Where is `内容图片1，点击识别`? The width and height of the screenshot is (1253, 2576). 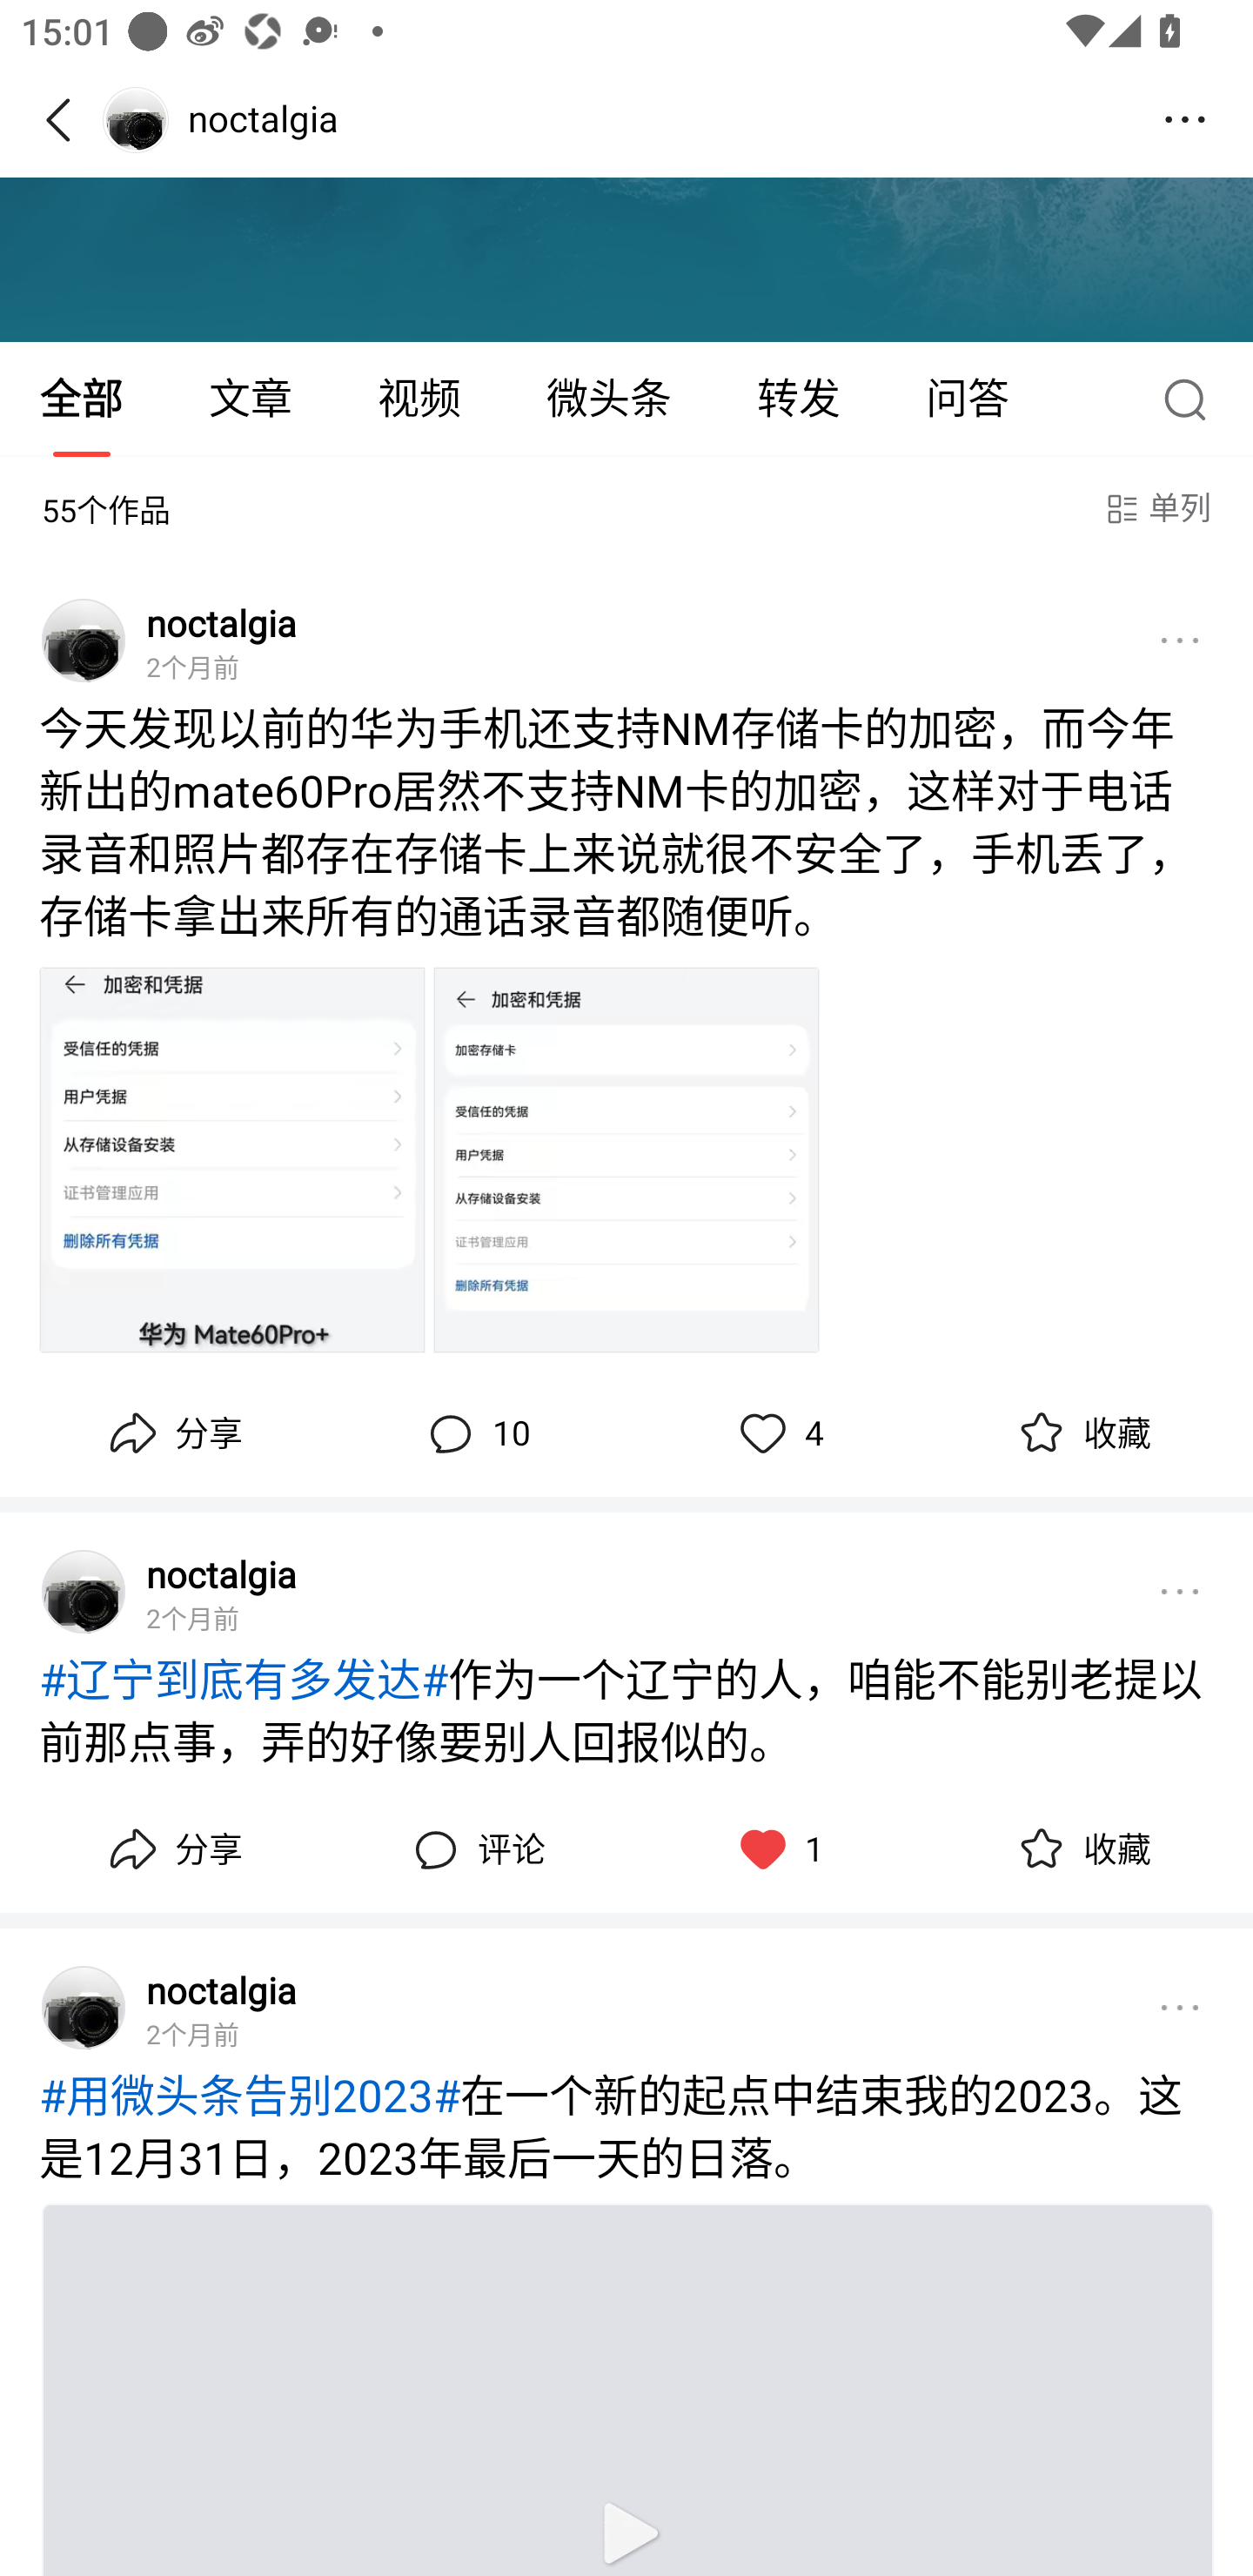 内容图片1，点击识别 is located at coordinates (231, 1159).